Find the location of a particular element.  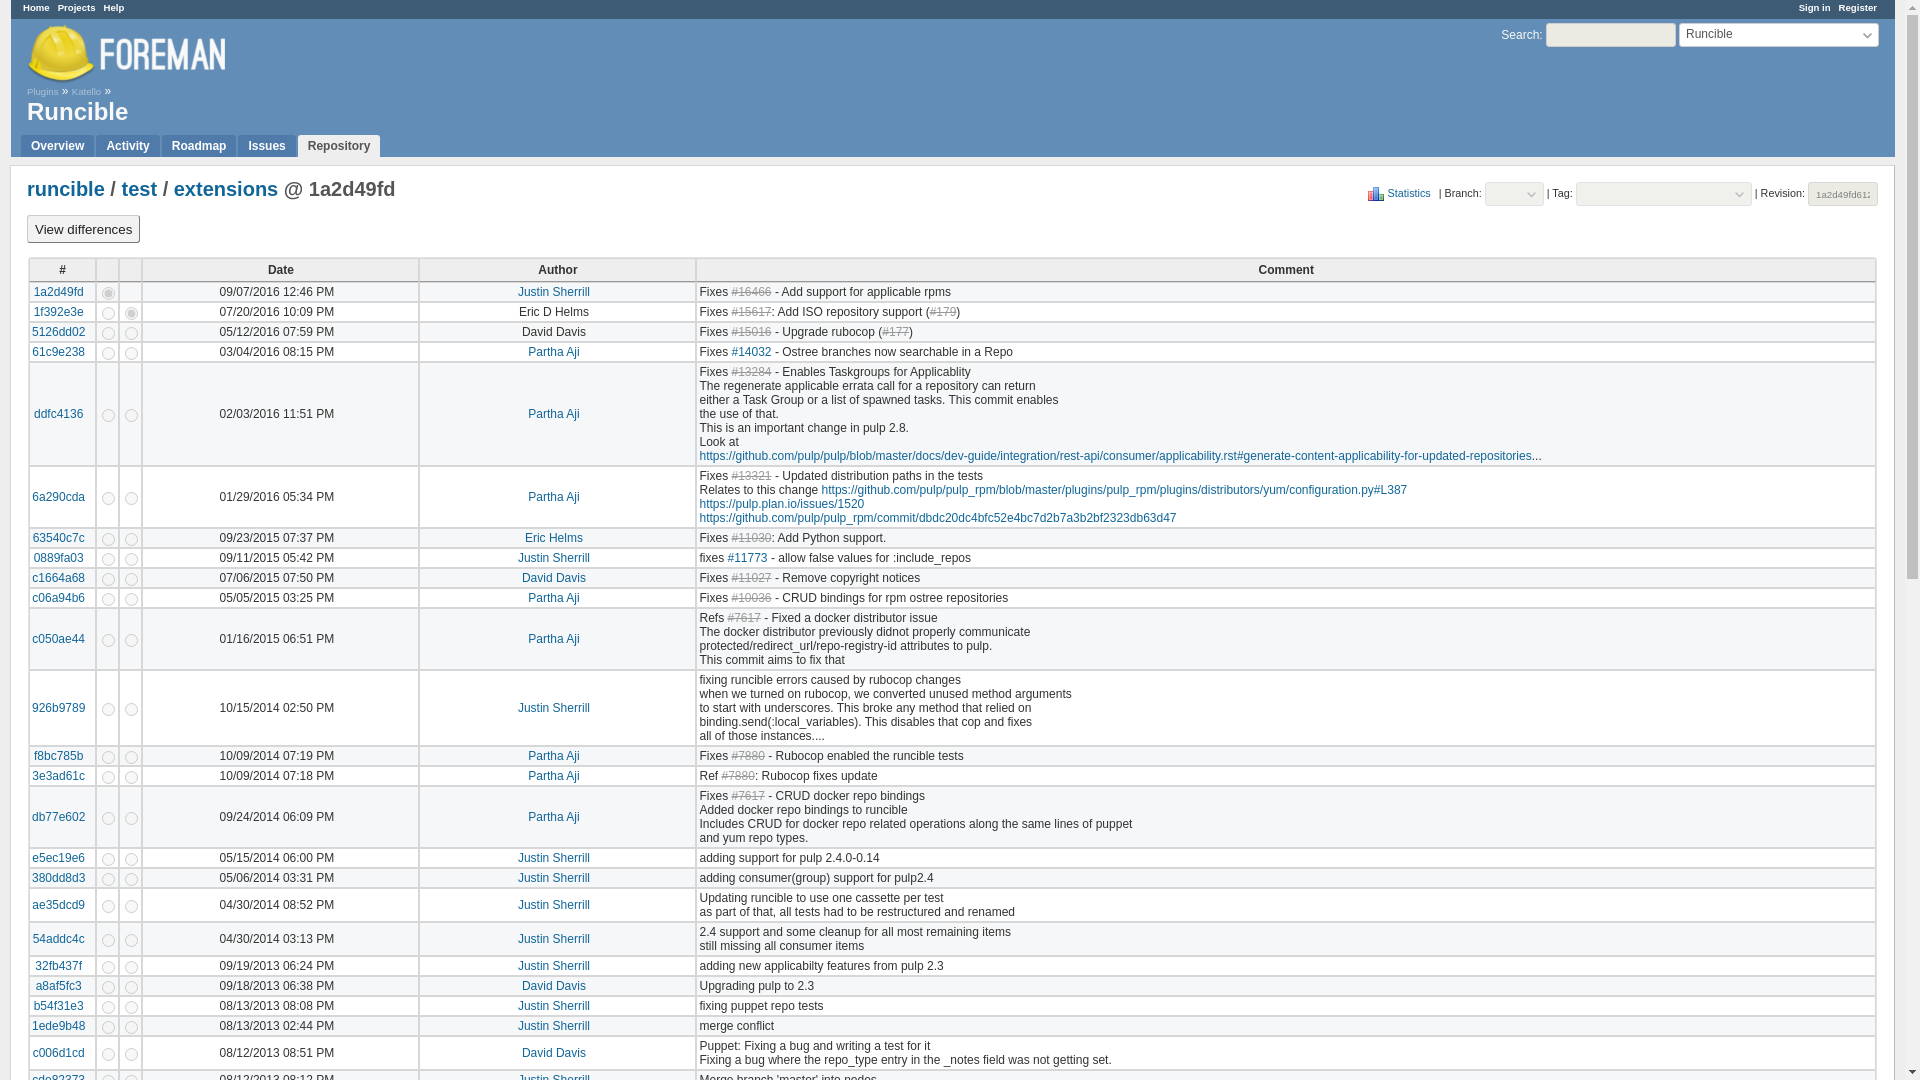

1a2d49fd6126021c1b25375e1773f77181fec2cc is located at coordinates (108, 294).